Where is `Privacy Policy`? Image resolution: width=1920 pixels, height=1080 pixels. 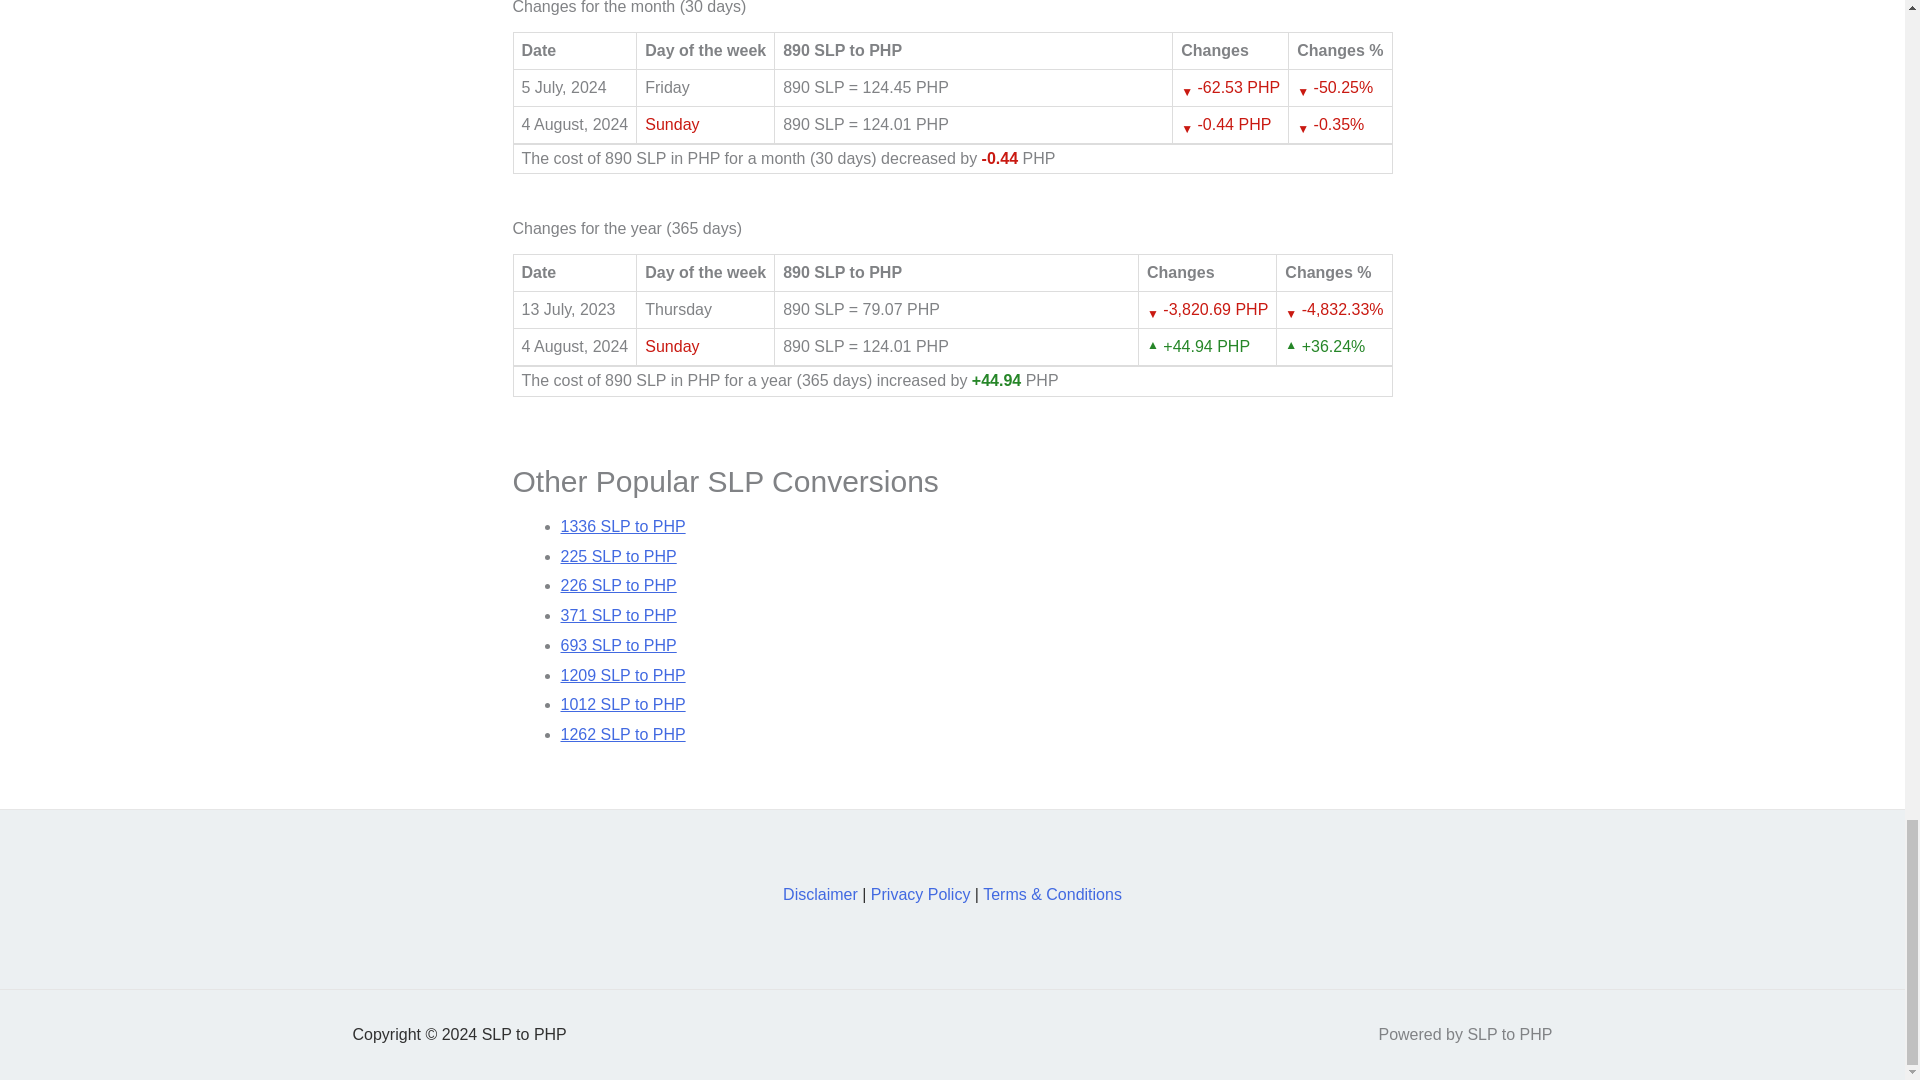 Privacy Policy is located at coordinates (921, 894).